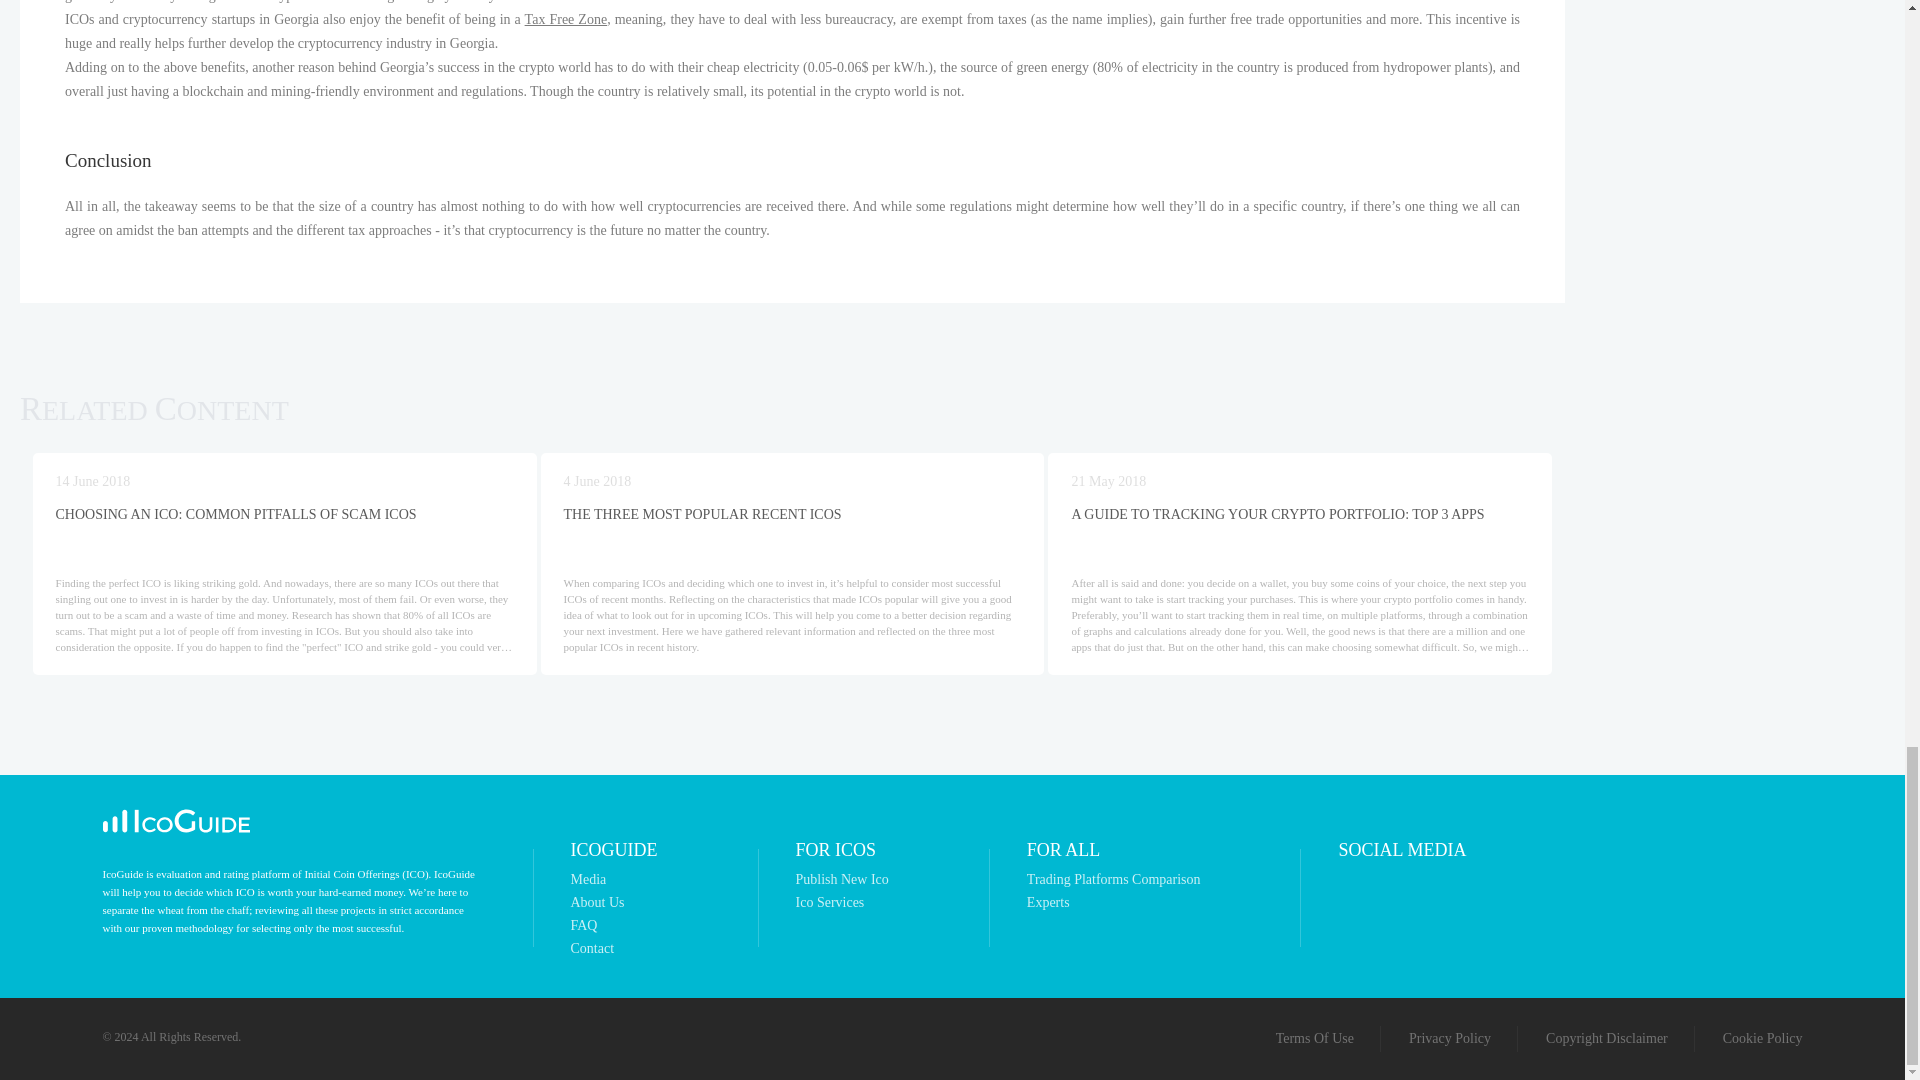 The image size is (1920, 1080). I want to click on About Us, so click(613, 903).